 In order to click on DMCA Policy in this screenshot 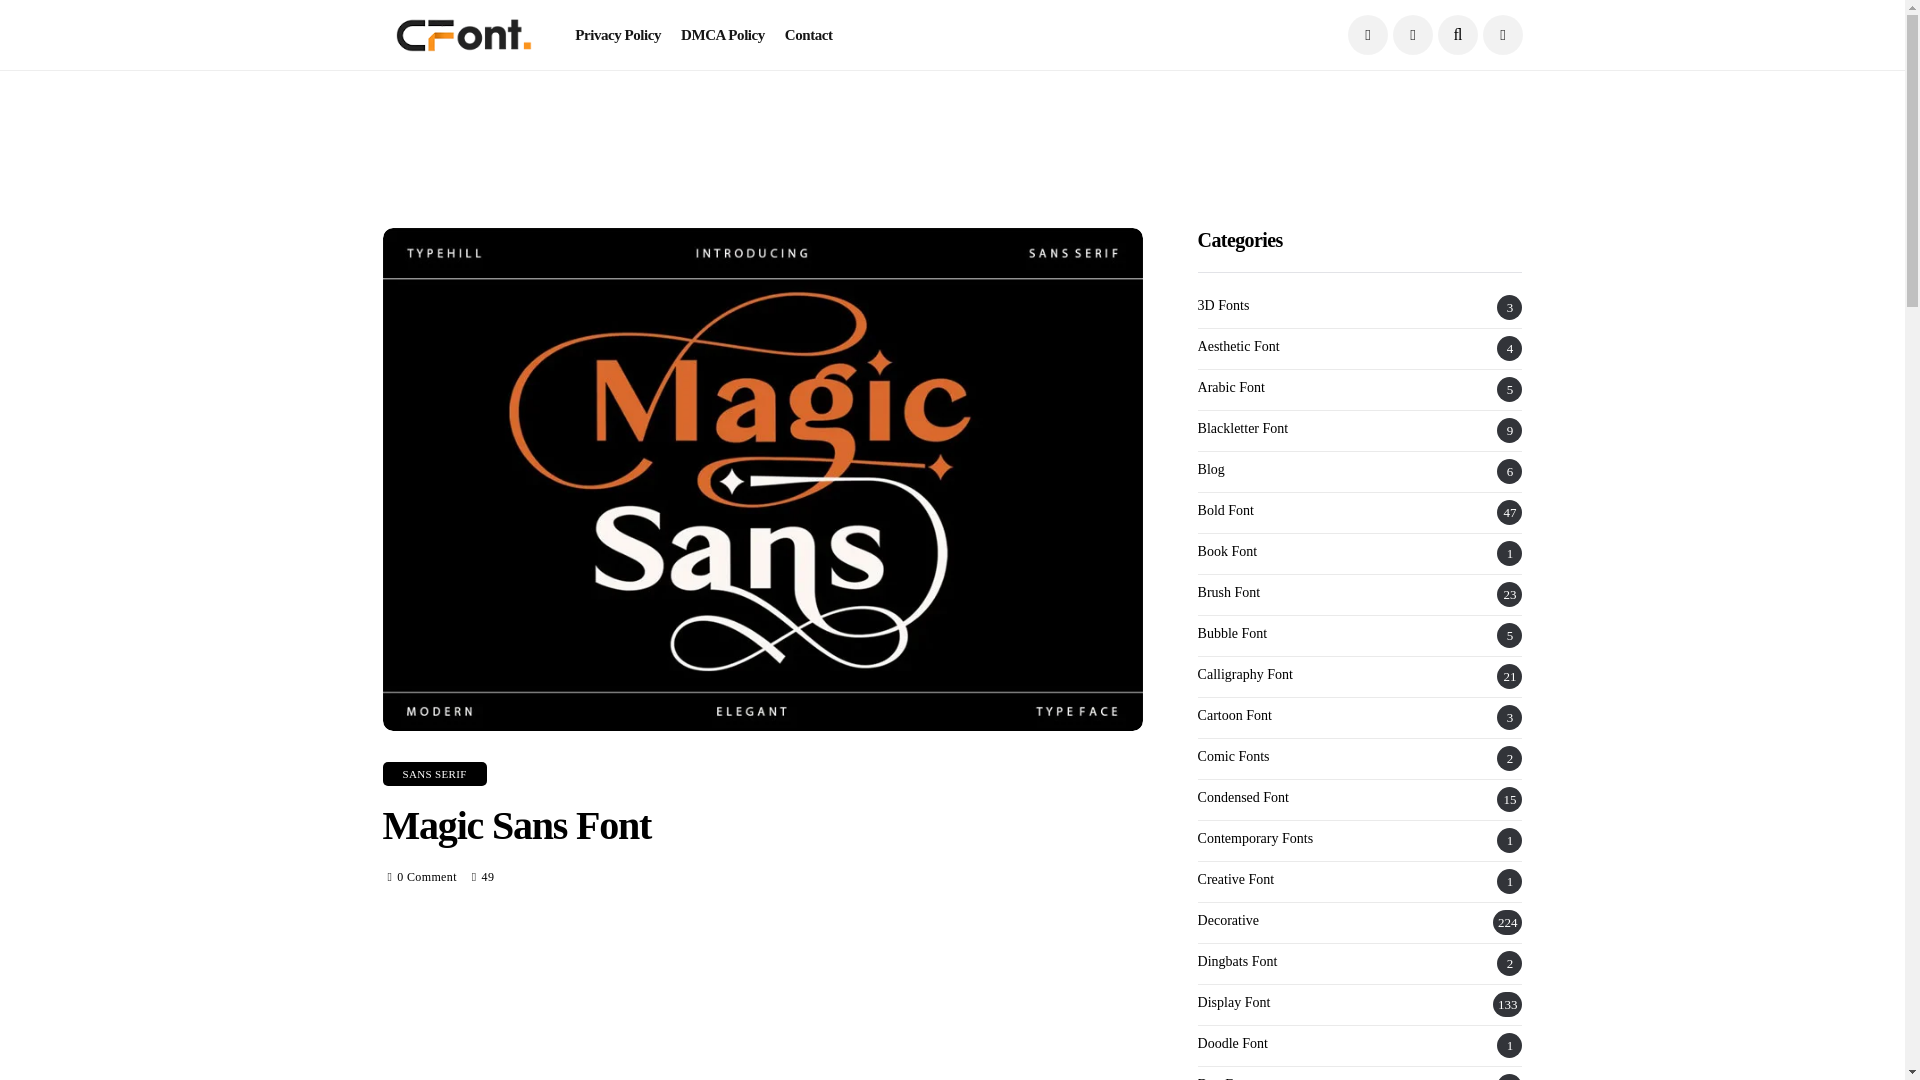, I will do `click(722, 35)`.